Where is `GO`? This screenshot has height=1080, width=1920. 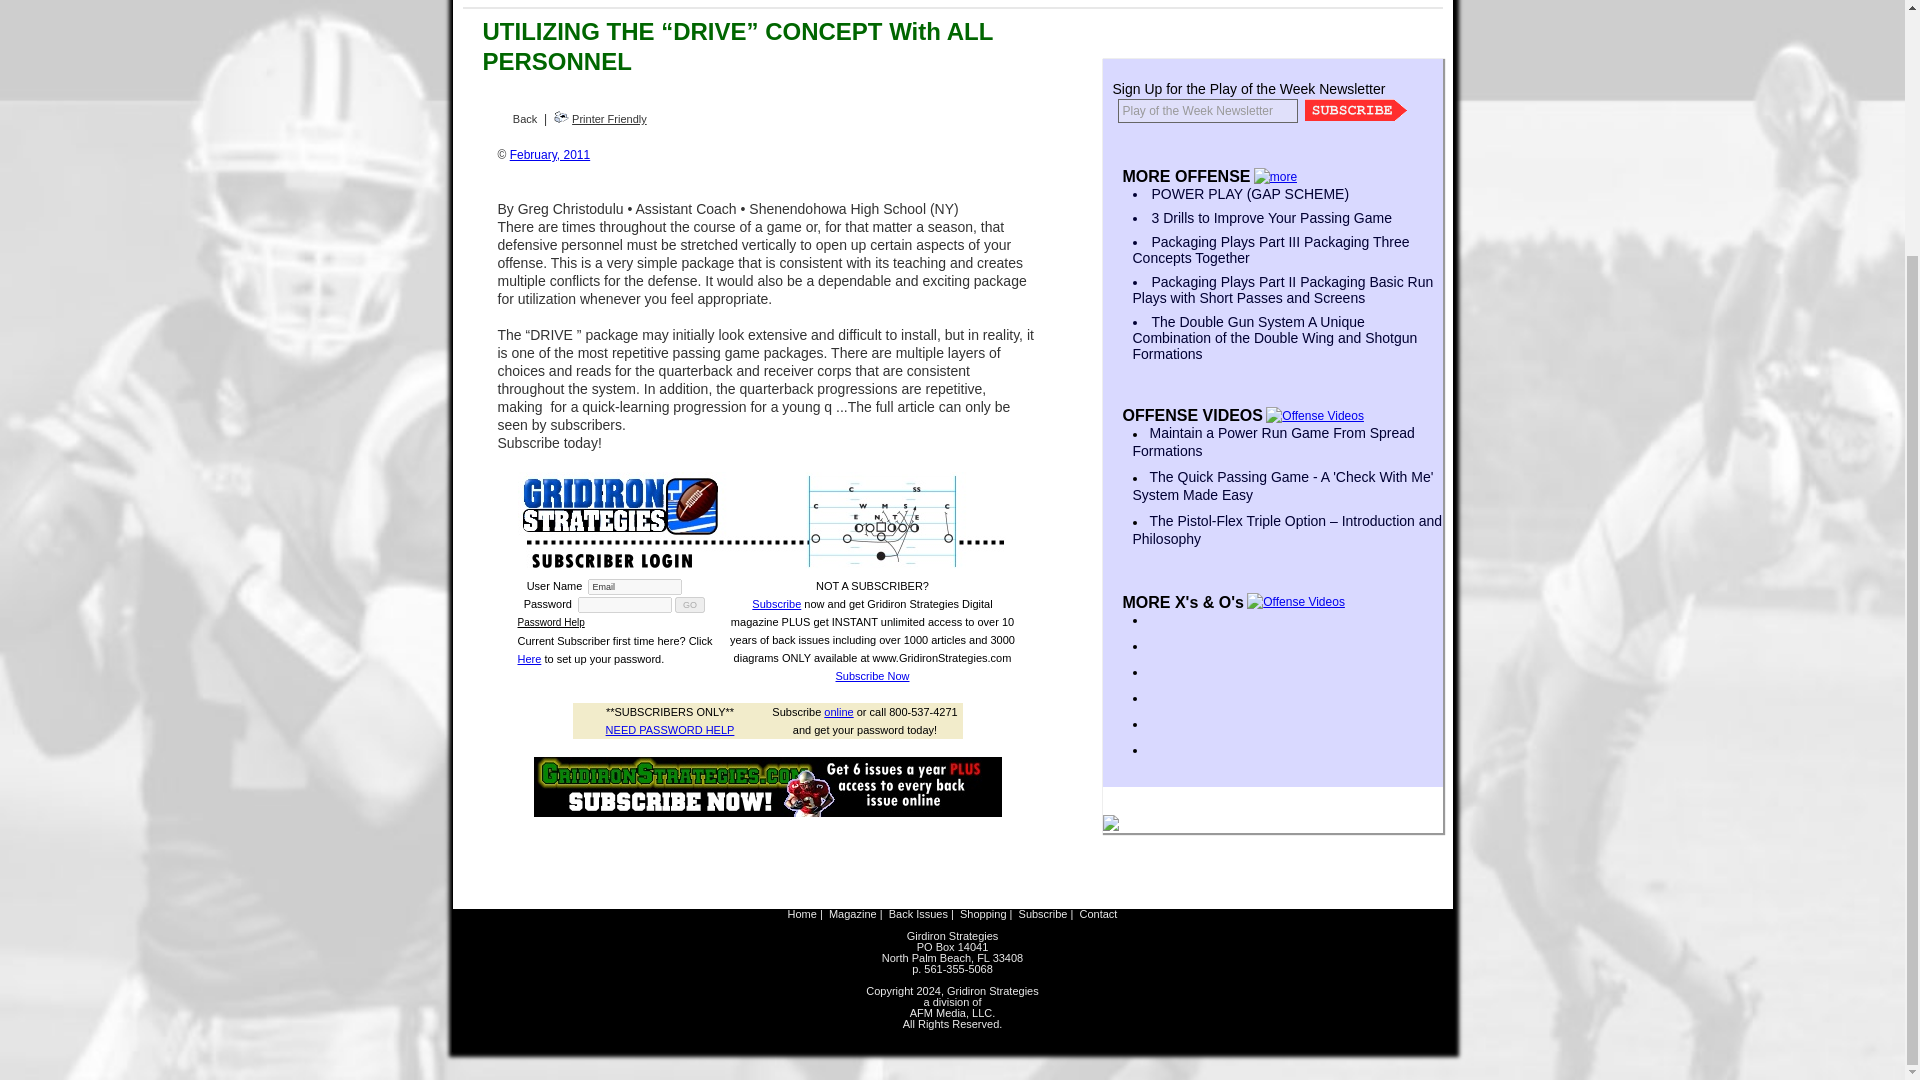
GO is located at coordinates (690, 605).